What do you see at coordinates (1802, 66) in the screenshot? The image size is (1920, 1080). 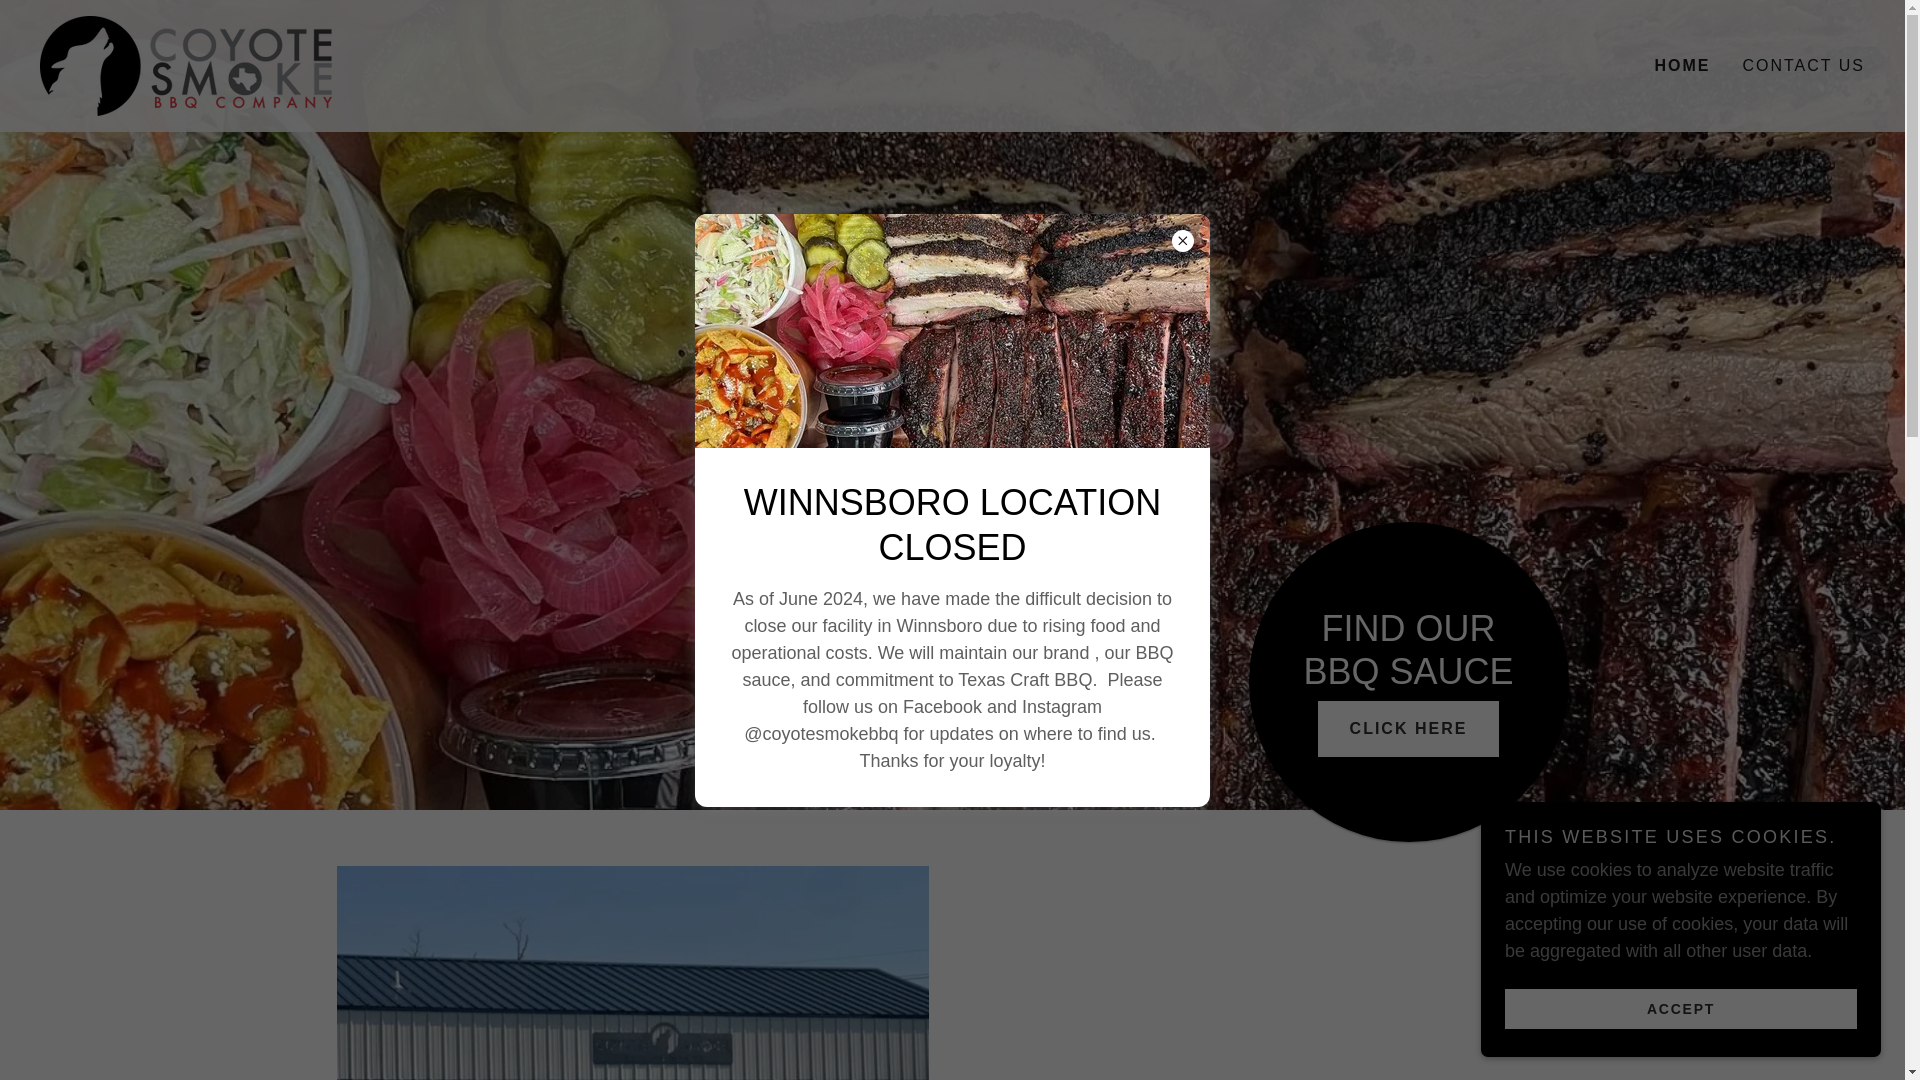 I see `CONTACT US` at bounding box center [1802, 66].